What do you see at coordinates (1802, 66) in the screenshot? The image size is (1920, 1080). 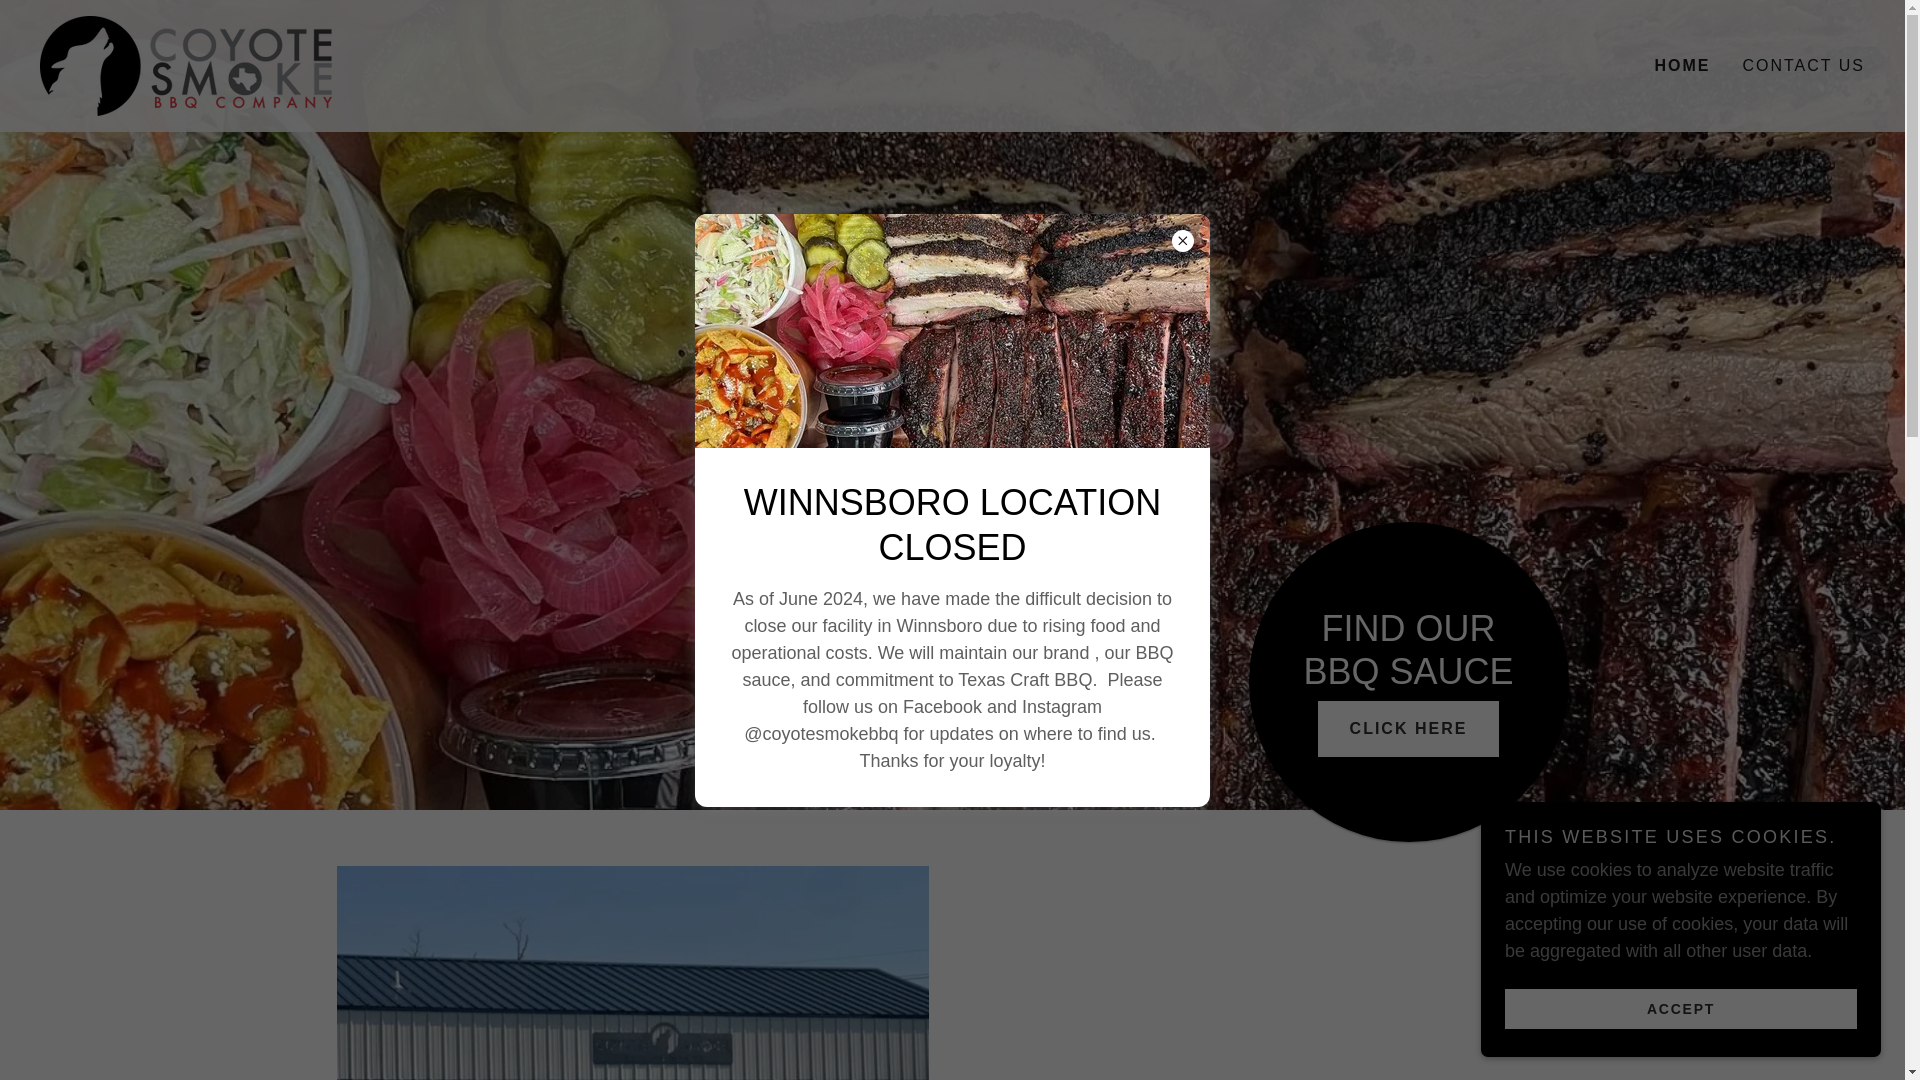 I see `CONTACT US` at bounding box center [1802, 66].